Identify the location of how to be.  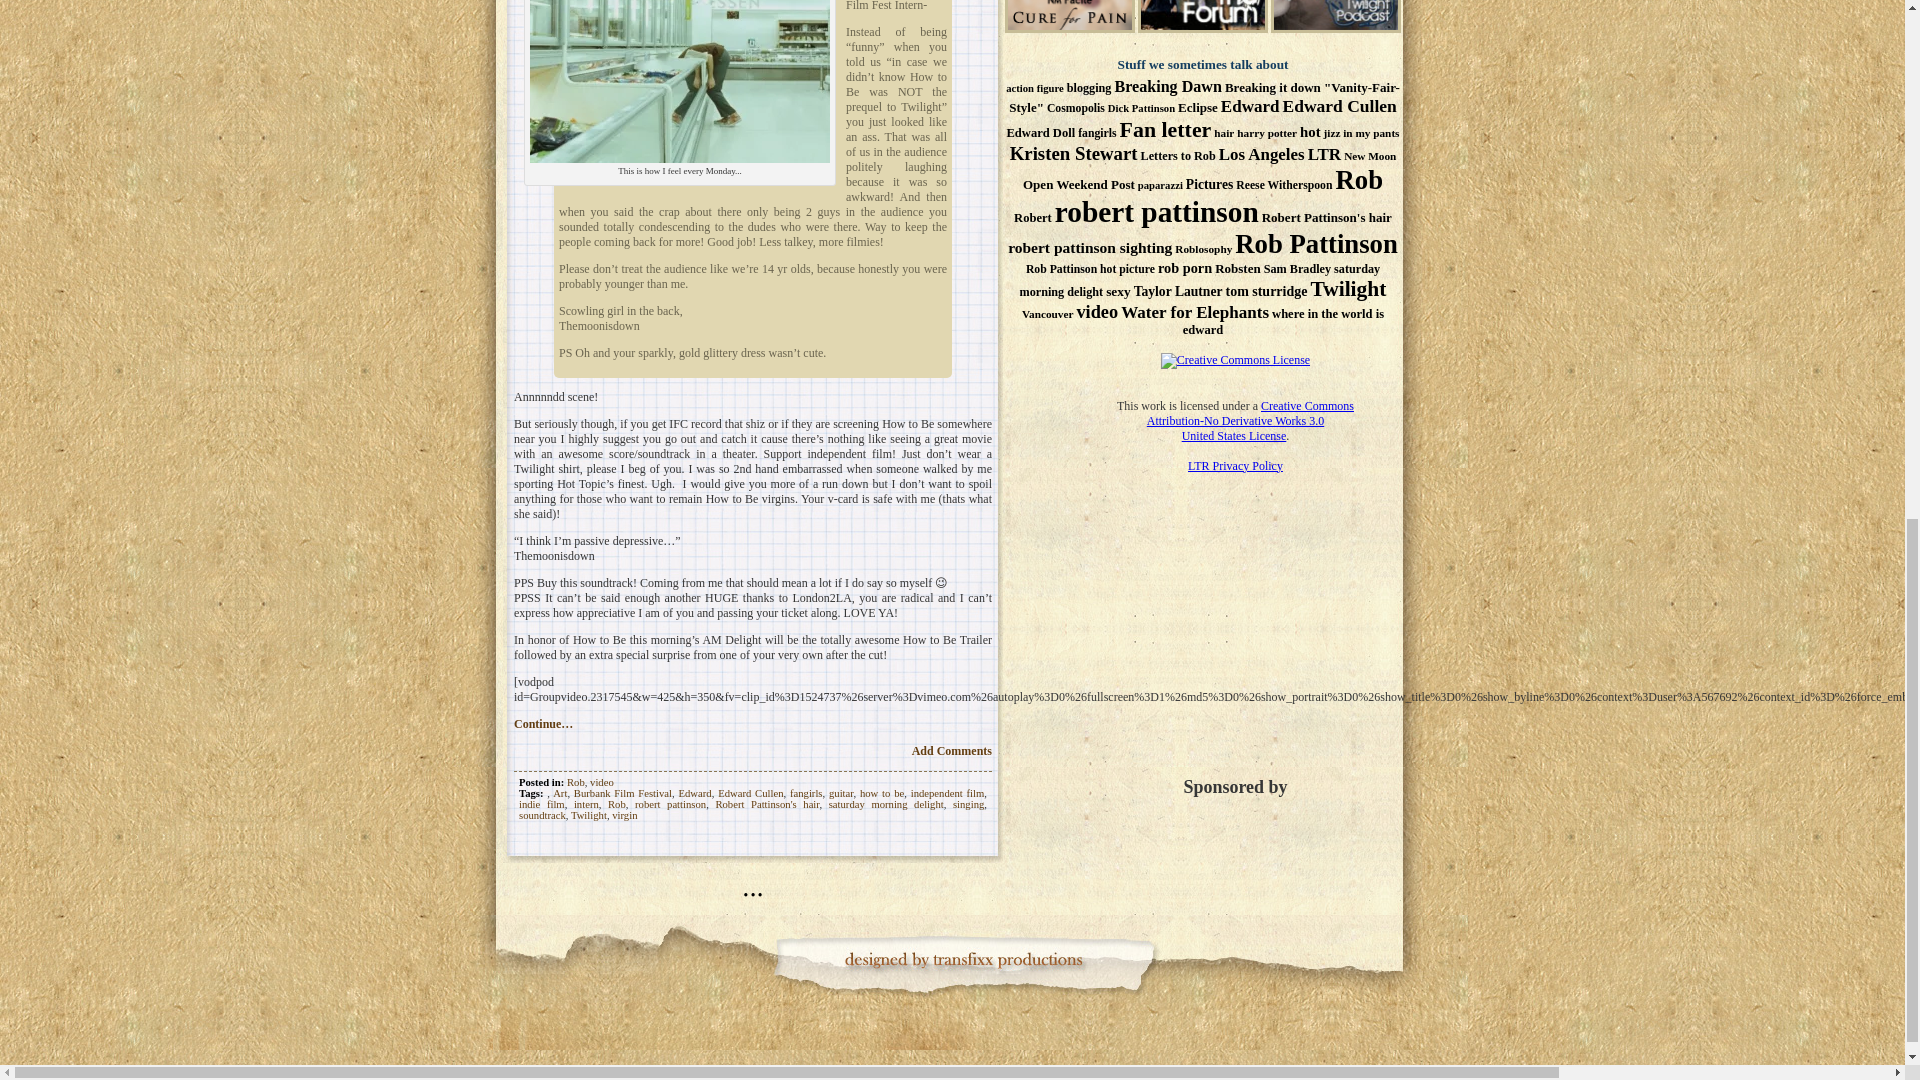
(882, 794).